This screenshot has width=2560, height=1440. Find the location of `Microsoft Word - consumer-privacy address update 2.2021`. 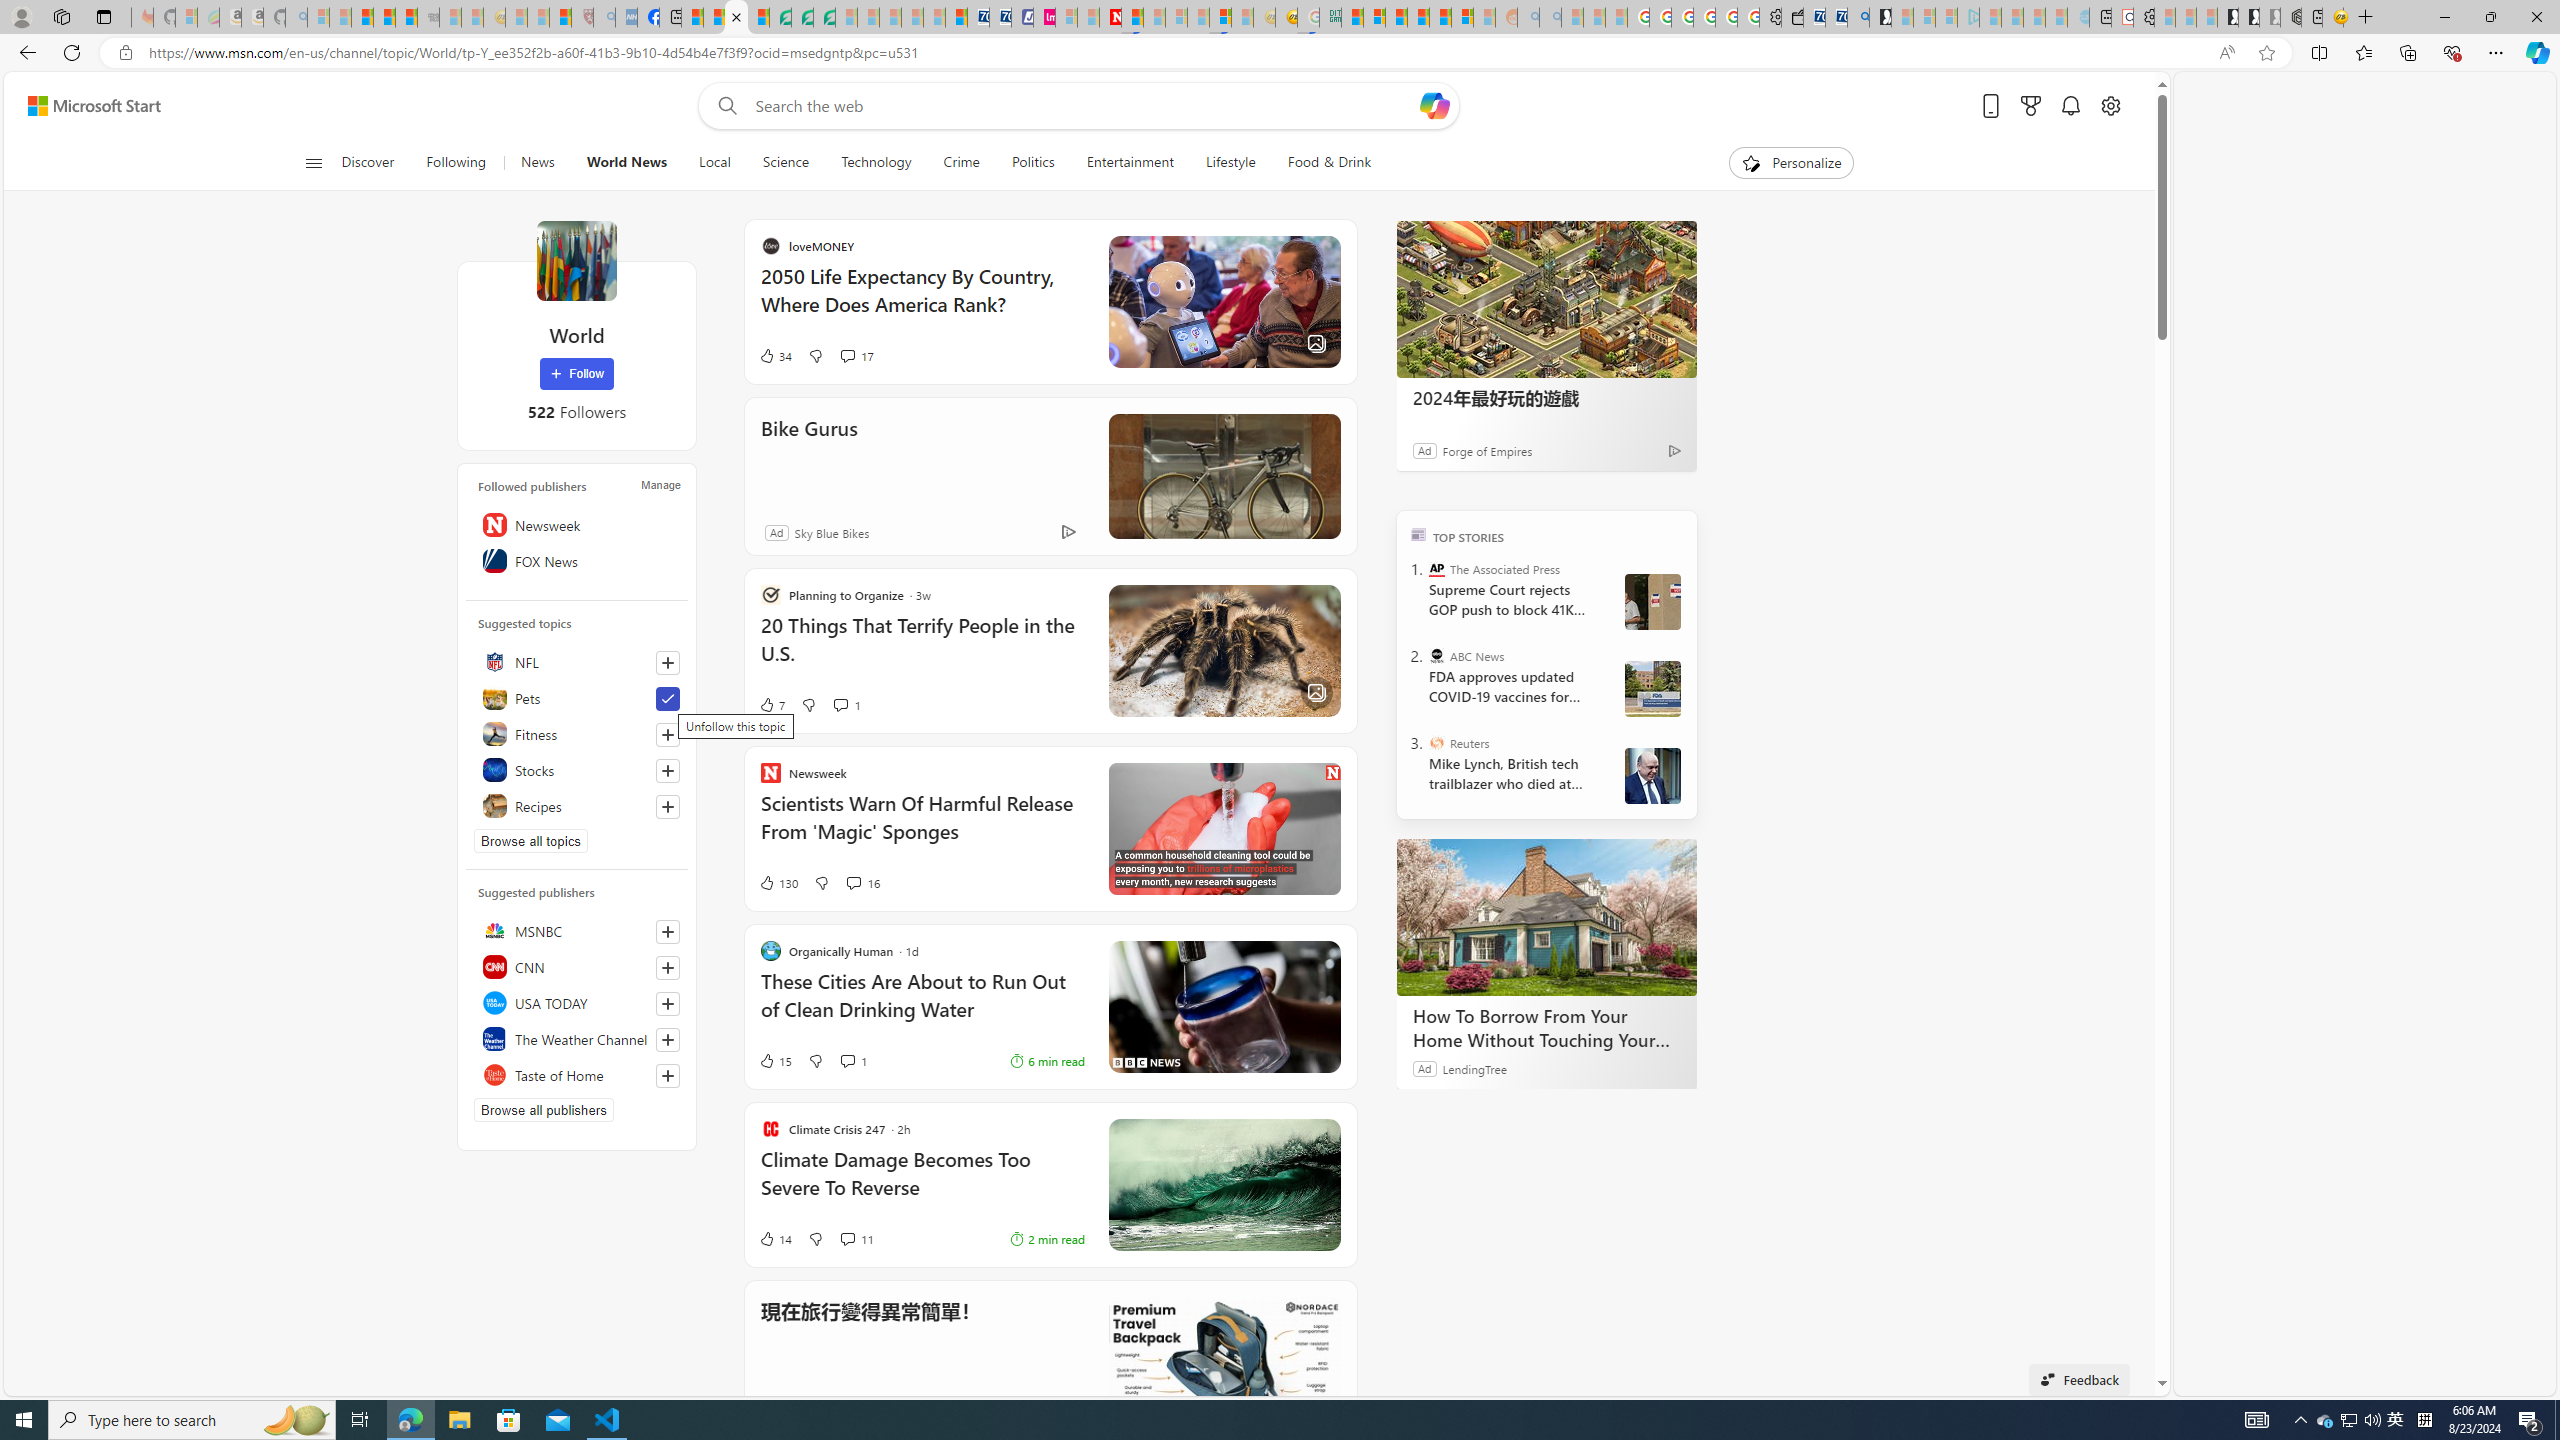

Microsoft Word - consumer-privacy address update 2.2021 is located at coordinates (824, 17).